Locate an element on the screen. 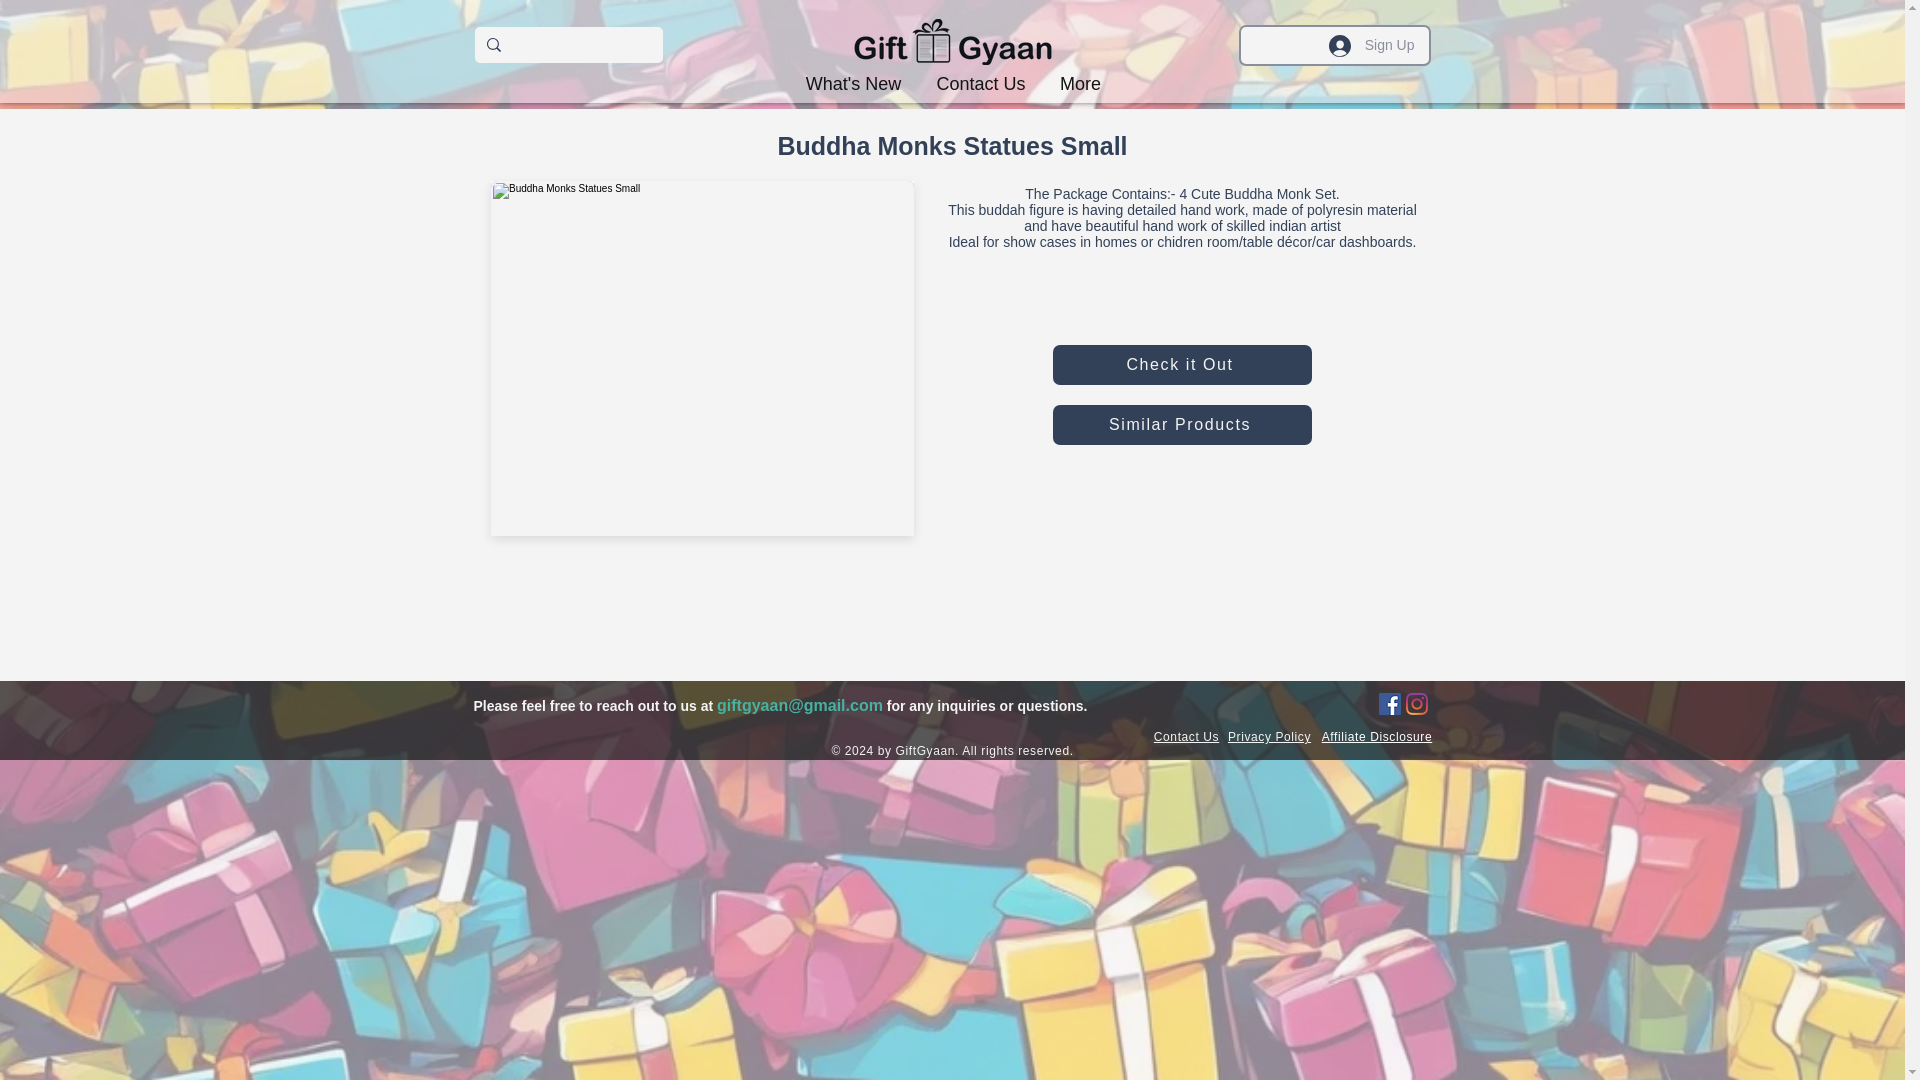 The height and width of the screenshot is (1080, 1920). What's New is located at coordinates (853, 84).